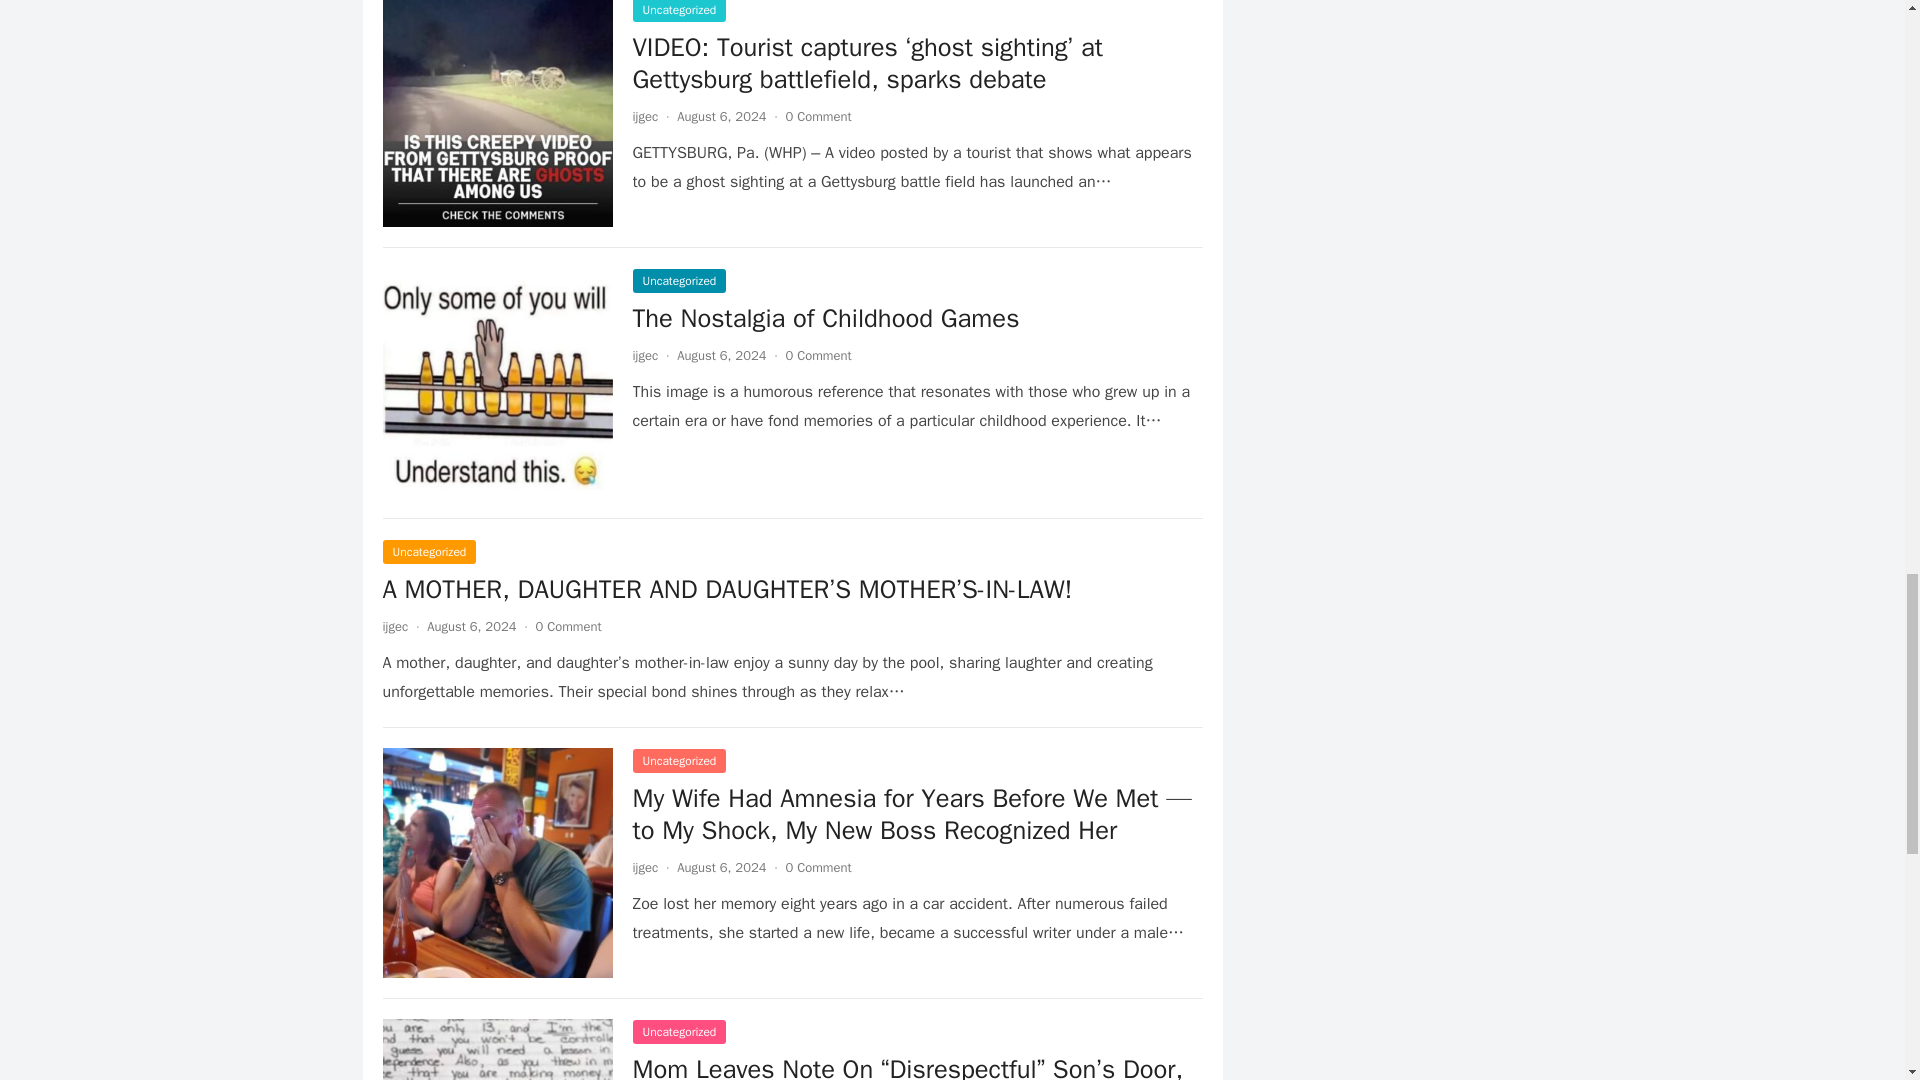 This screenshot has width=1920, height=1080. What do you see at coordinates (818, 354) in the screenshot?
I see `0 Comment` at bounding box center [818, 354].